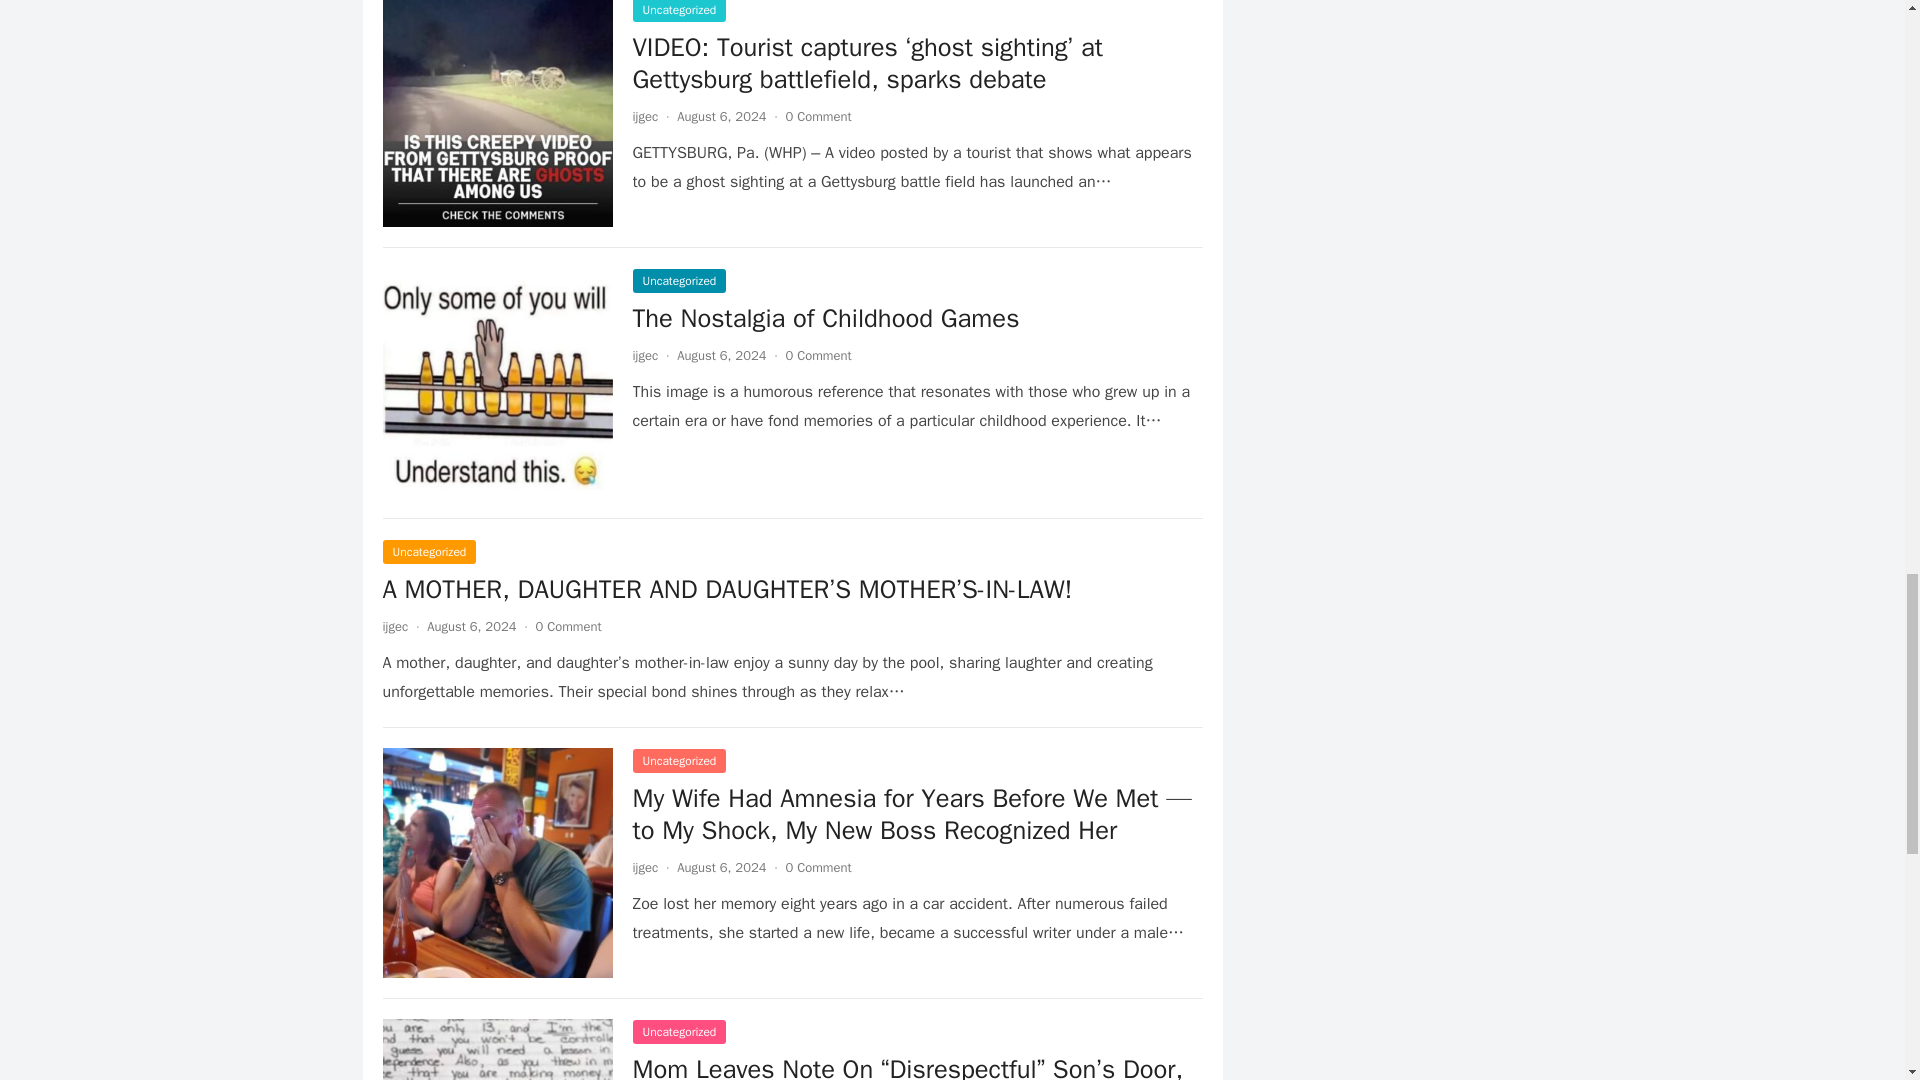 This screenshot has width=1920, height=1080. What do you see at coordinates (818, 354) in the screenshot?
I see `0 Comment` at bounding box center [818, 354].